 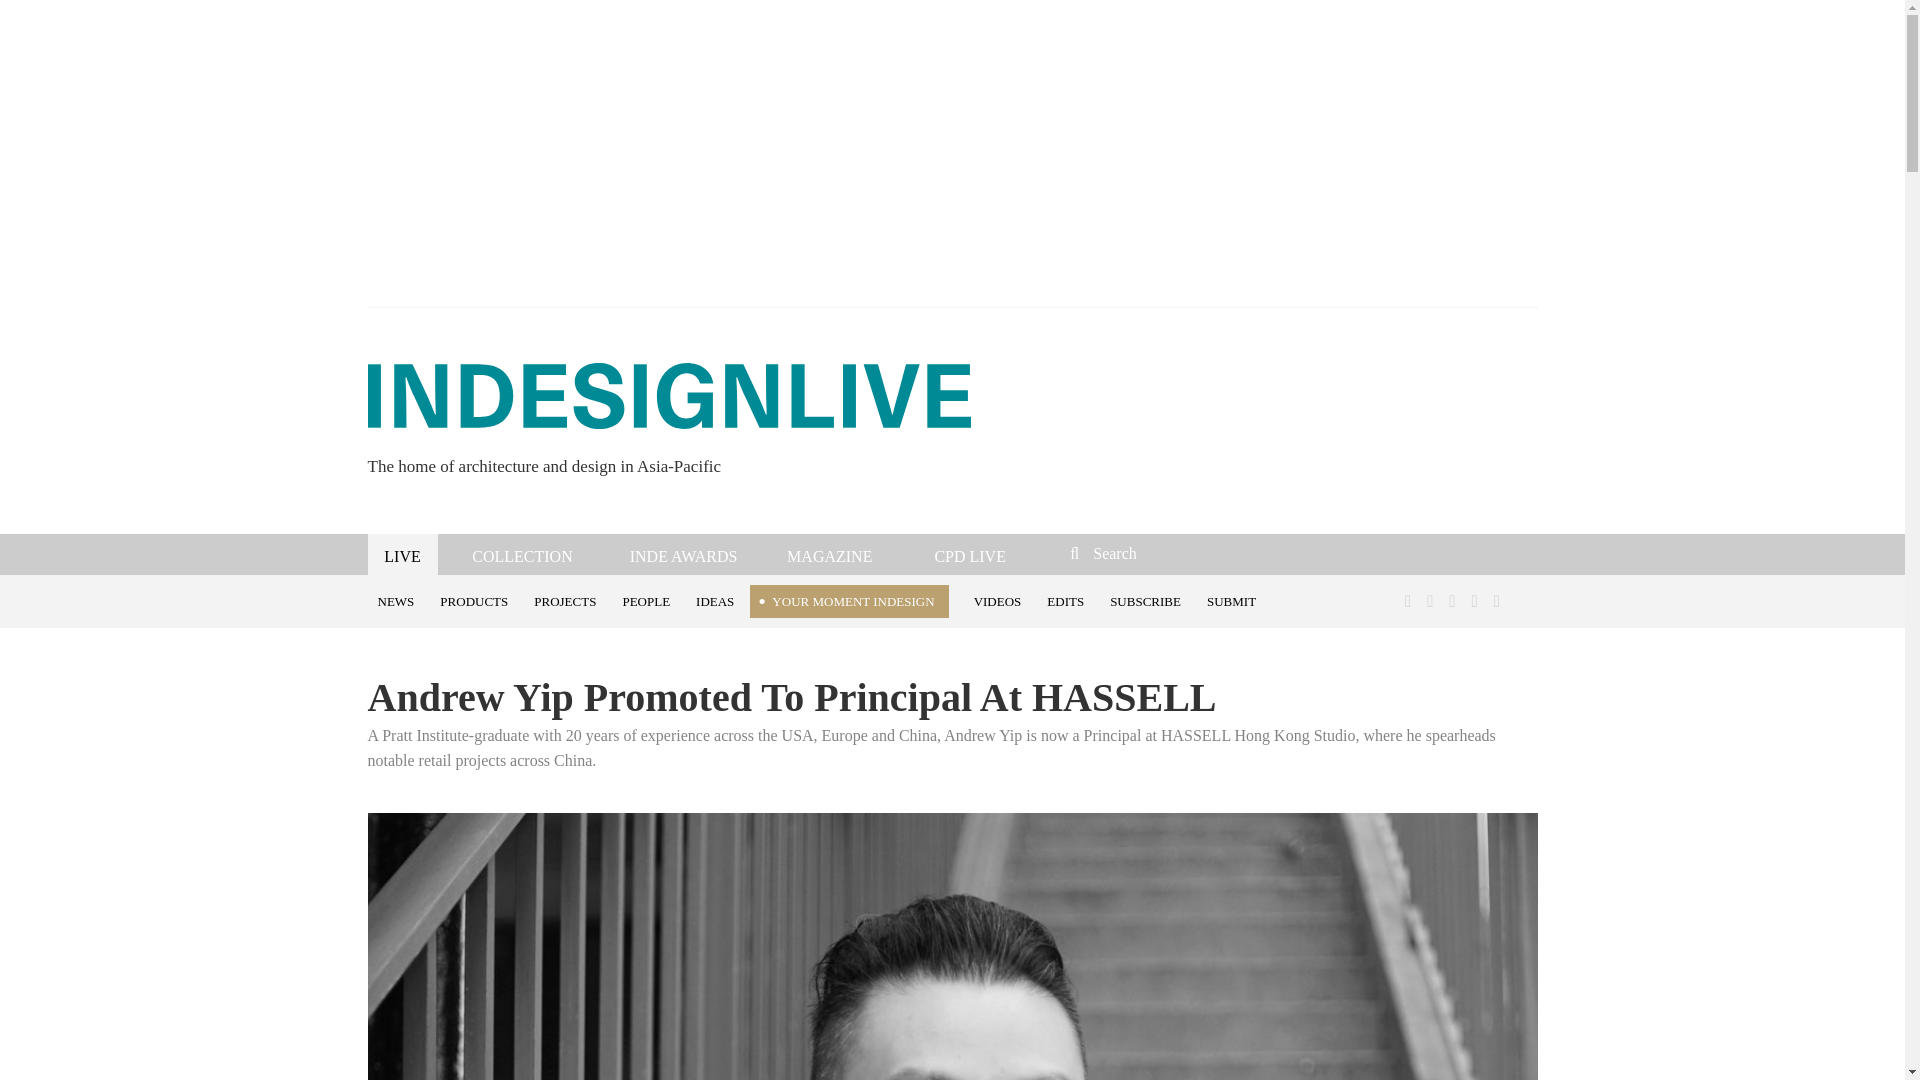 What do you see at coordinates (849, 601) in the screenshot?
I see `YOUR MOMENT INDESIGN` at bounding box center [849, 601].